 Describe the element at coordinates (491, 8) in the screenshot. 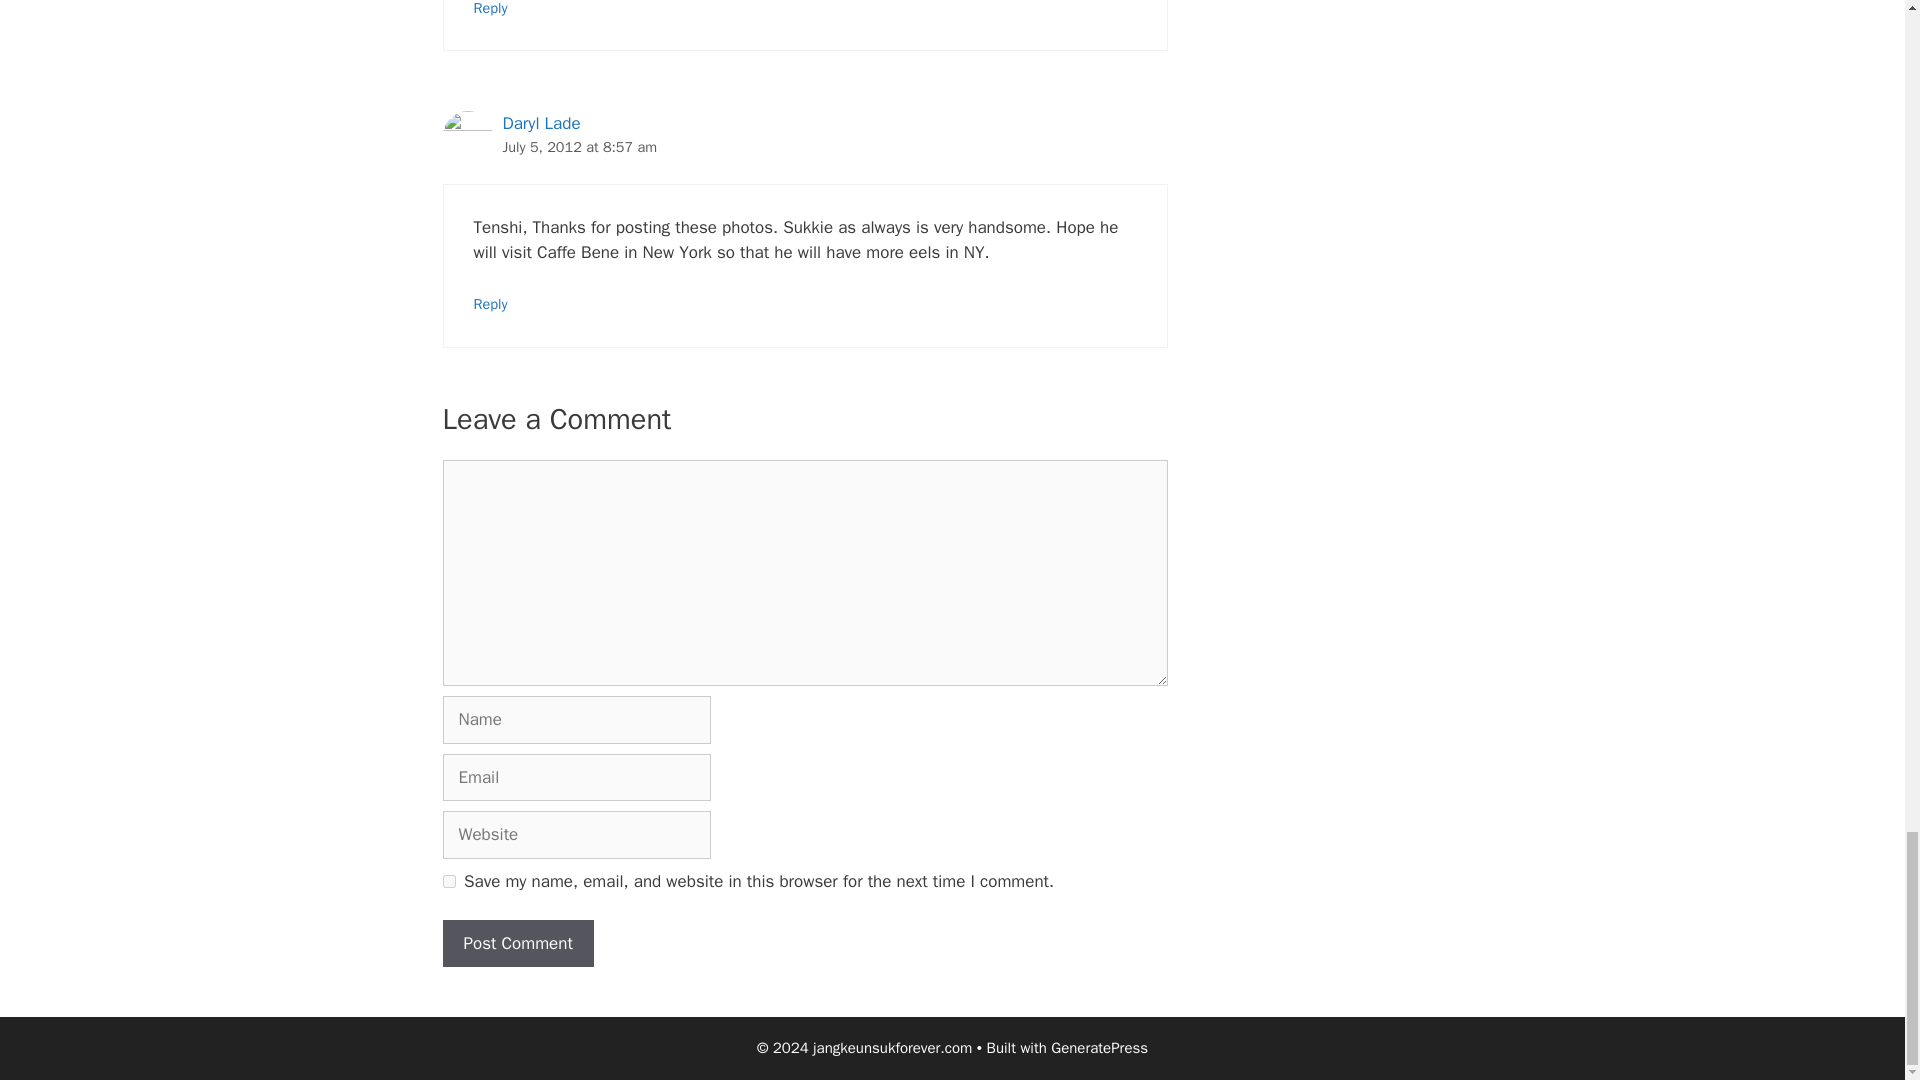

I see `Reply` at that location.